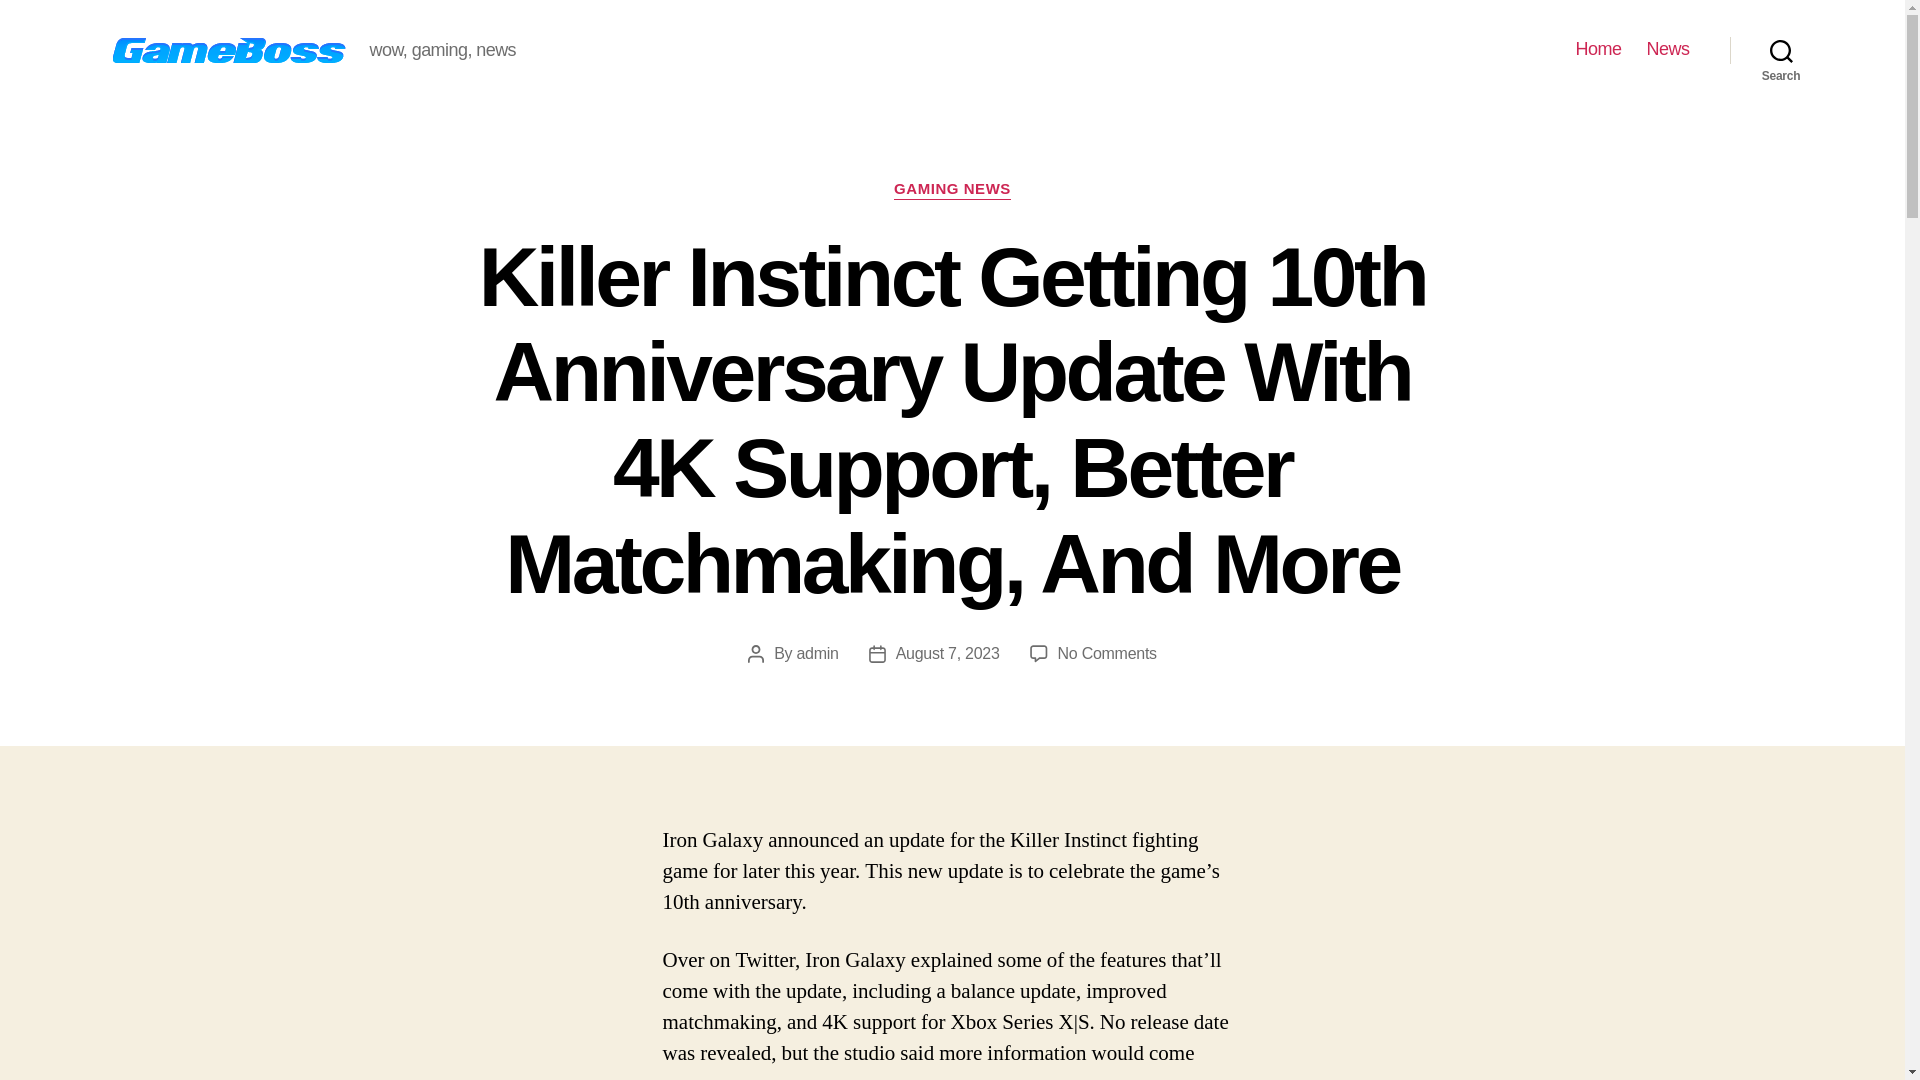 The width and height of the screenshot is (1920, 1080). Describe the element at coordinates (1667, 49) in the screenshot. I see `News` at that location.